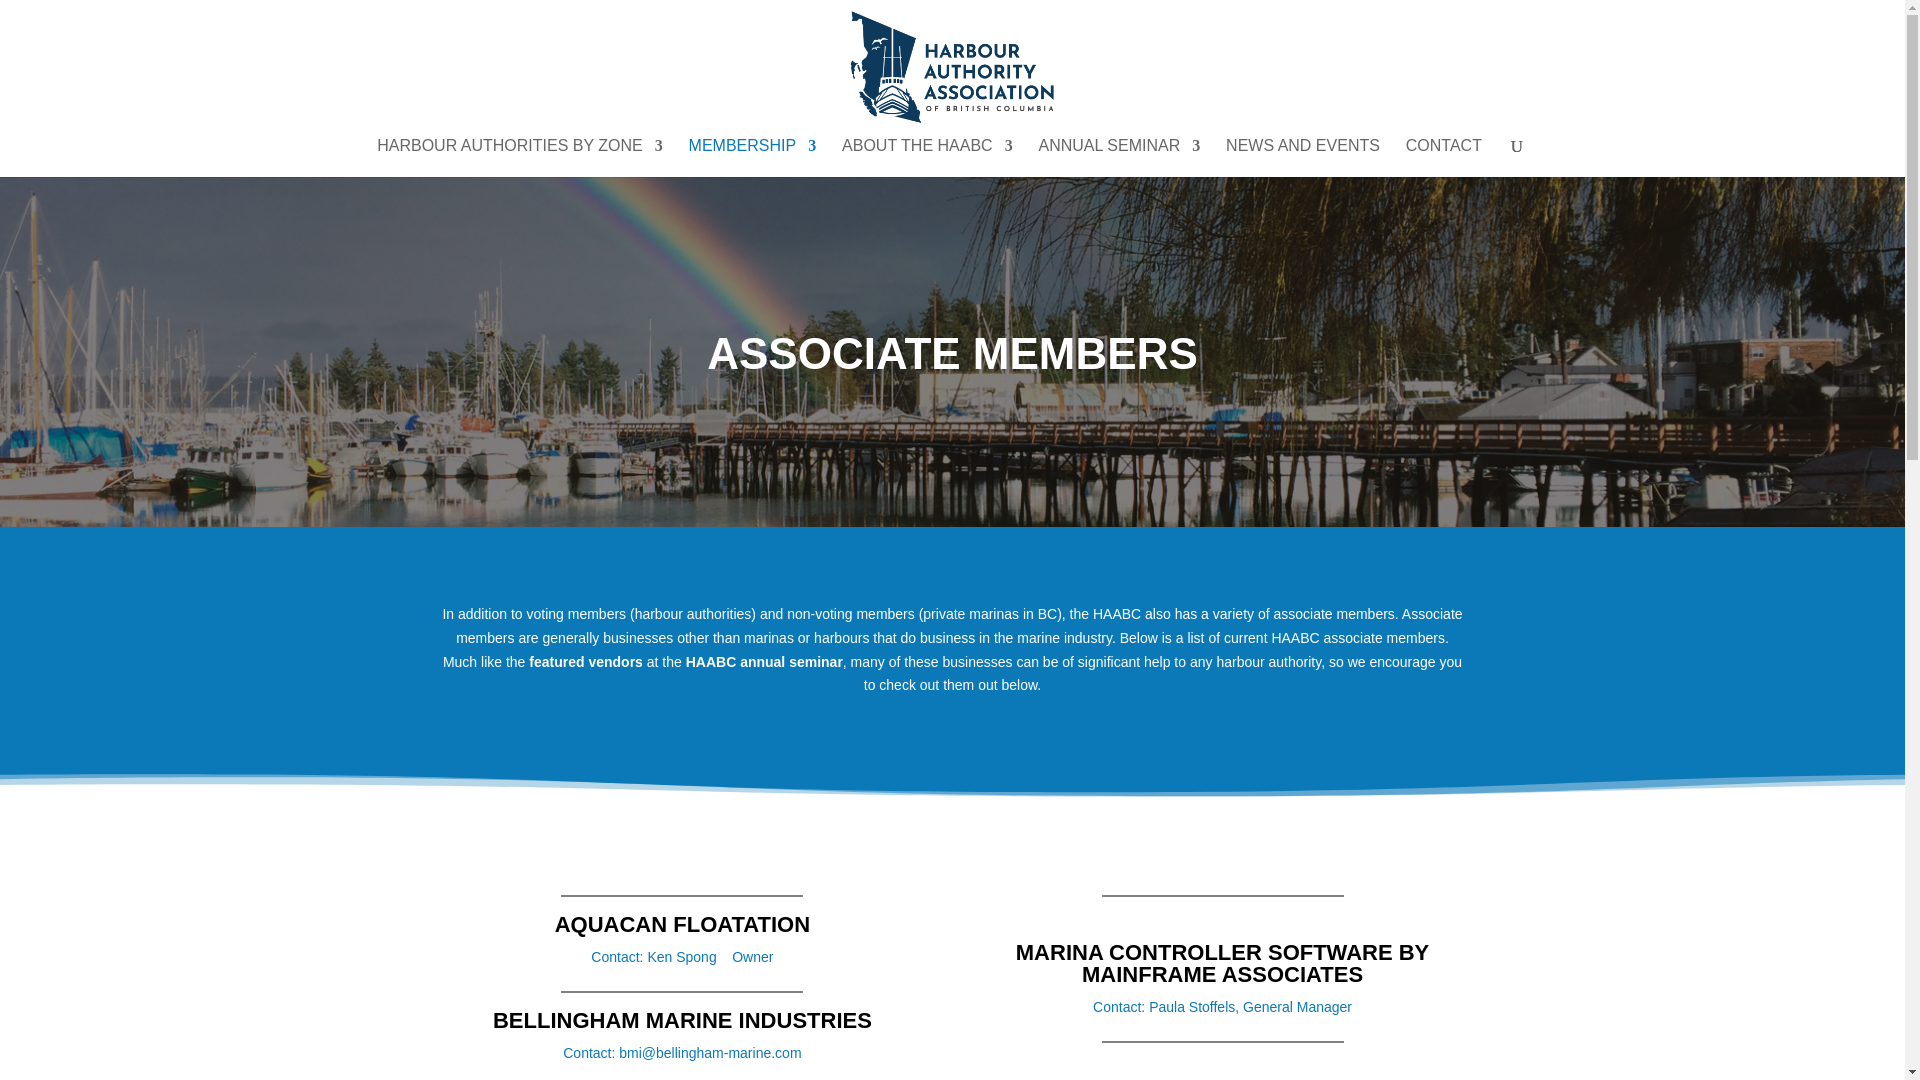 Image resolution: width=1920 pixels, height=1080 pixels. Describe the element at coordinates (1120, 158) in the screenshot. I see `ANNUAL SEMINAR` at that location.